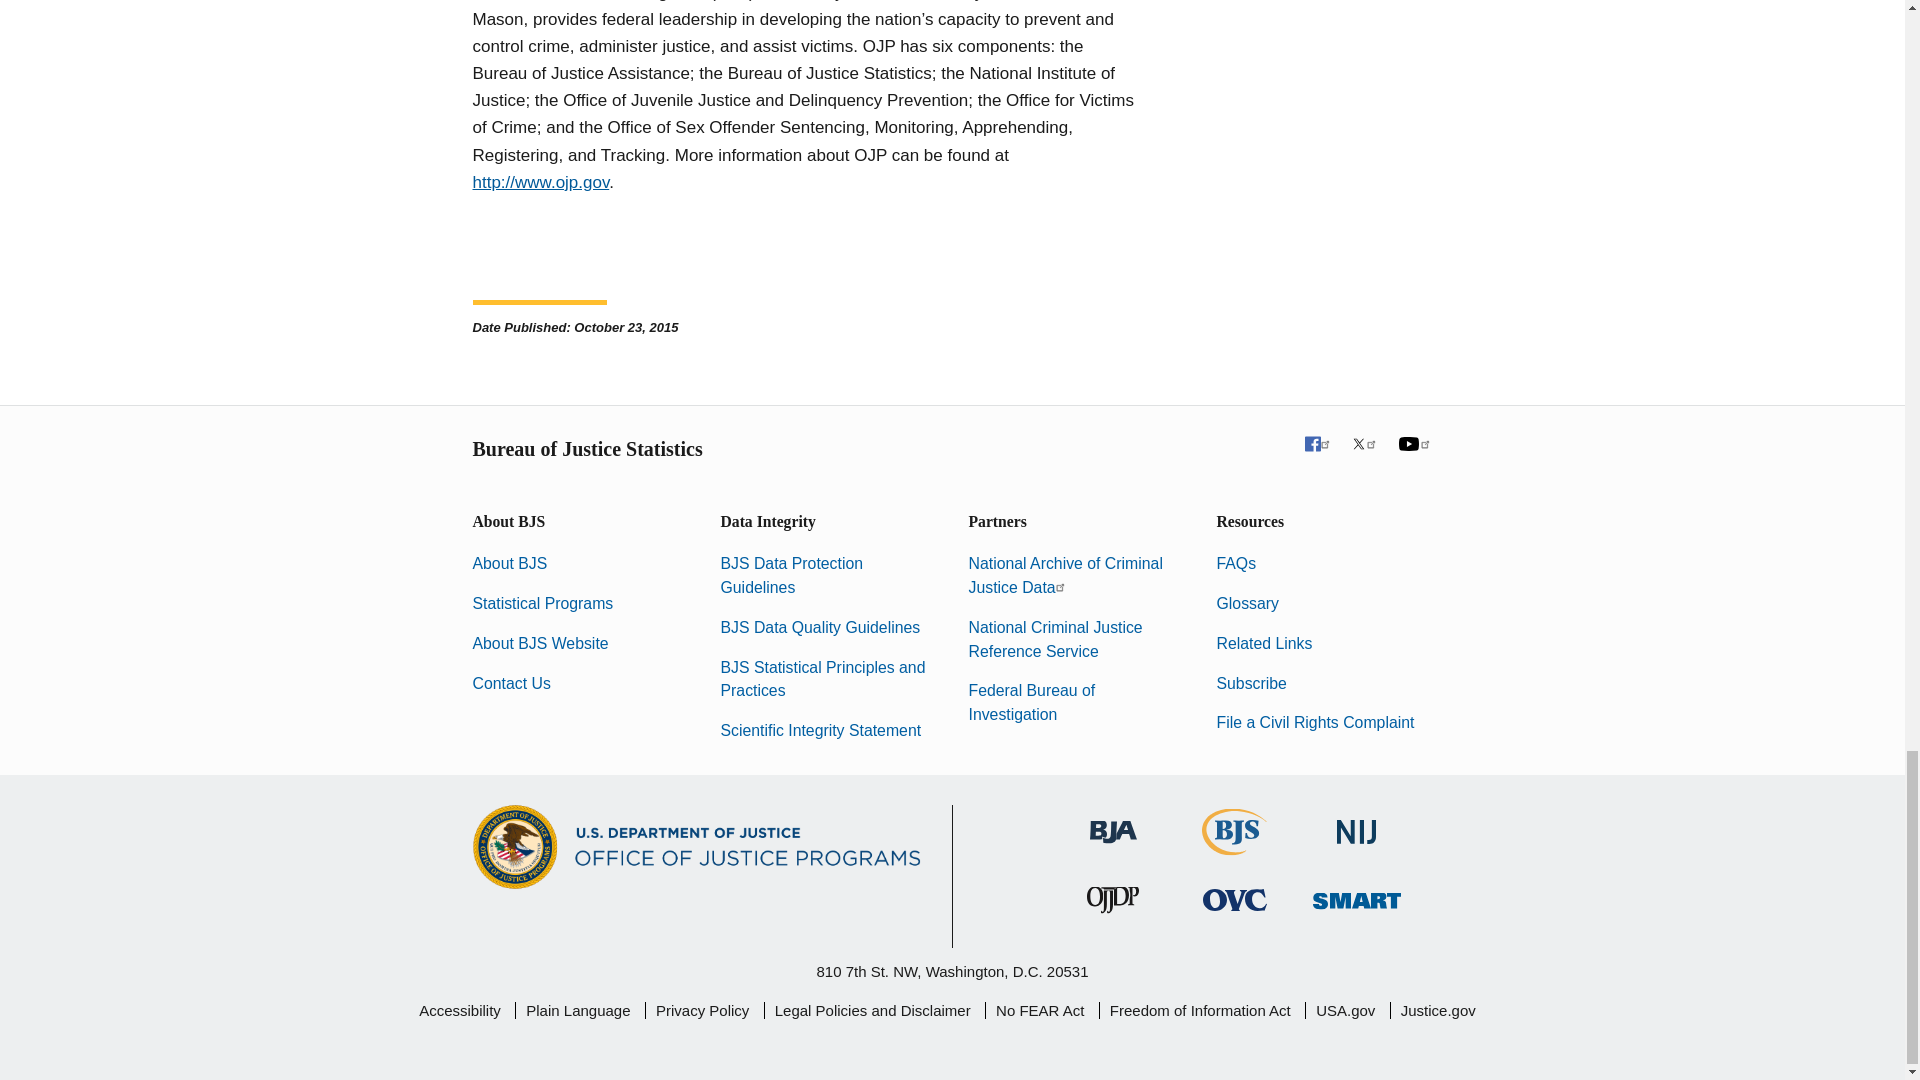  What do you see at coordinates (791, 576) in the screenshot?
I see `BJS Data Protection Guidelines` at bounding box center [791, 576].